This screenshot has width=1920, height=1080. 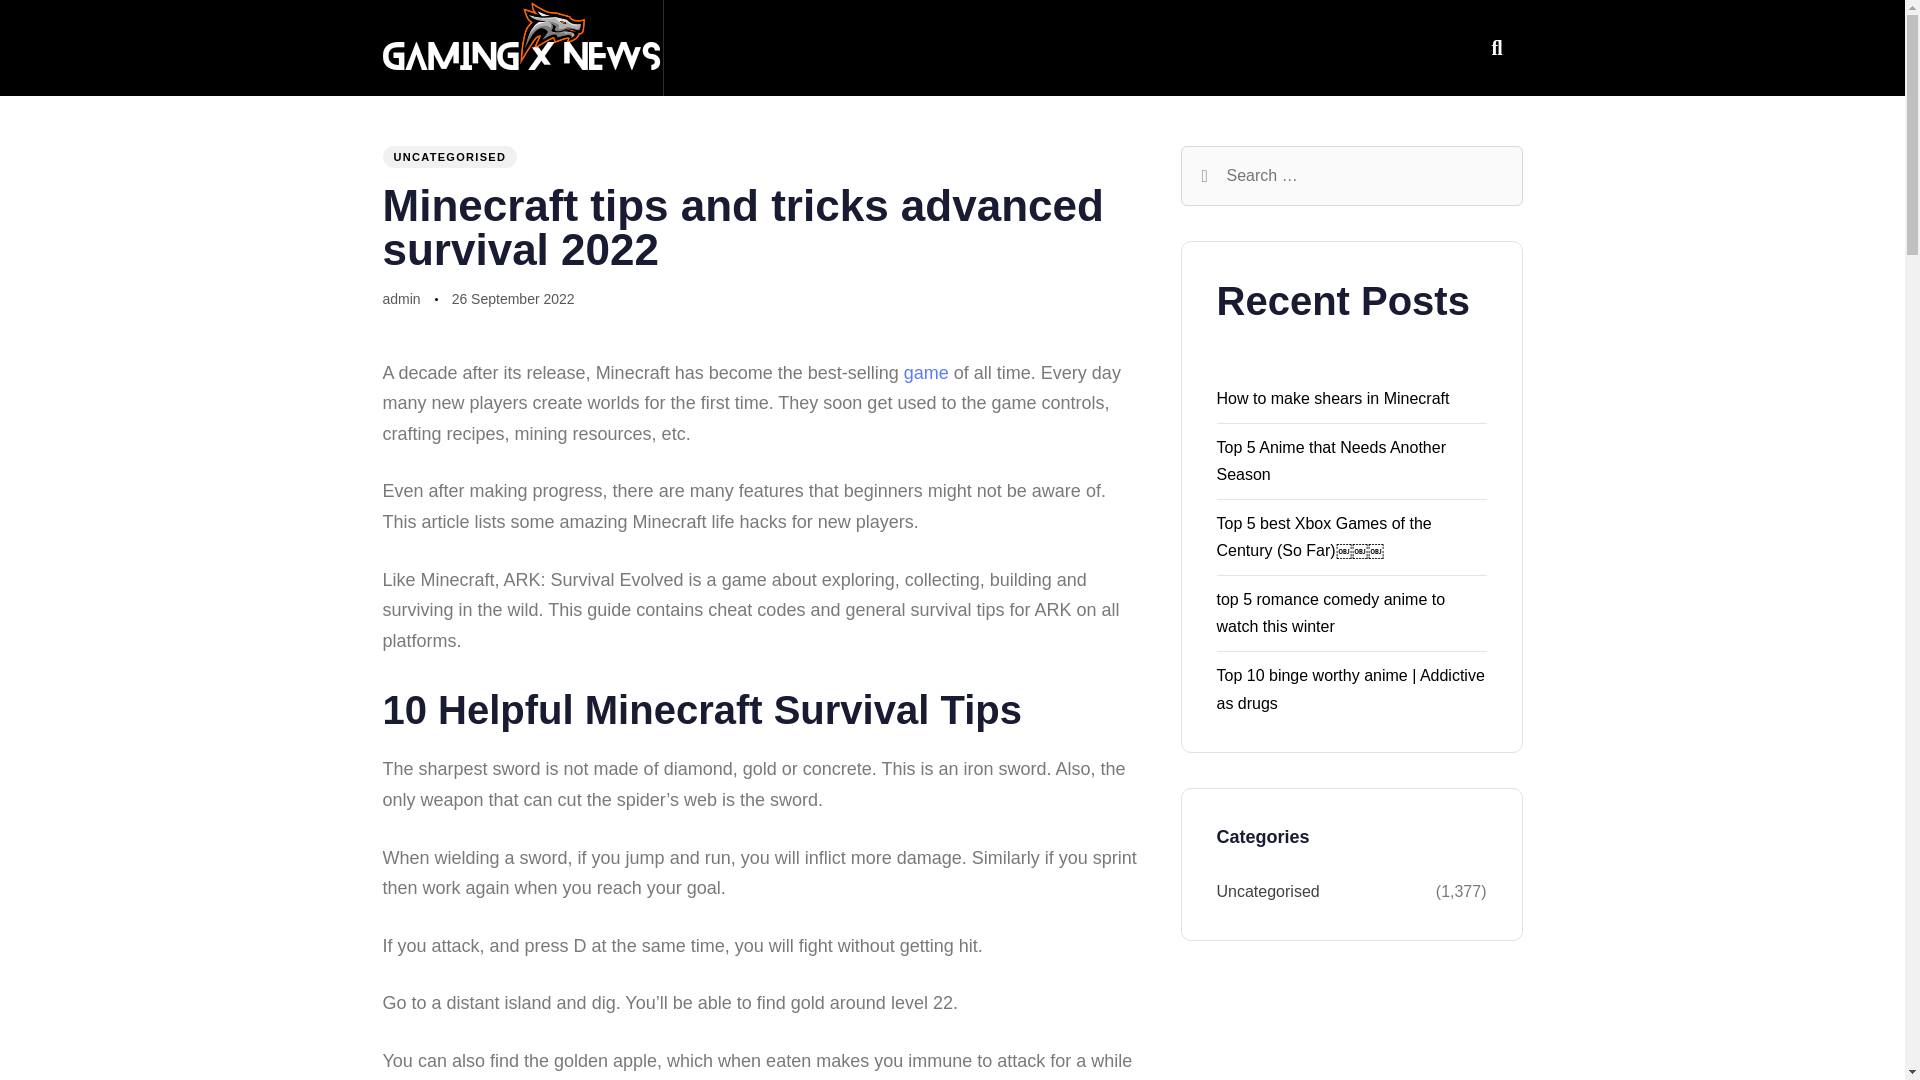 I want to click on game, so click(x=926, y=372).